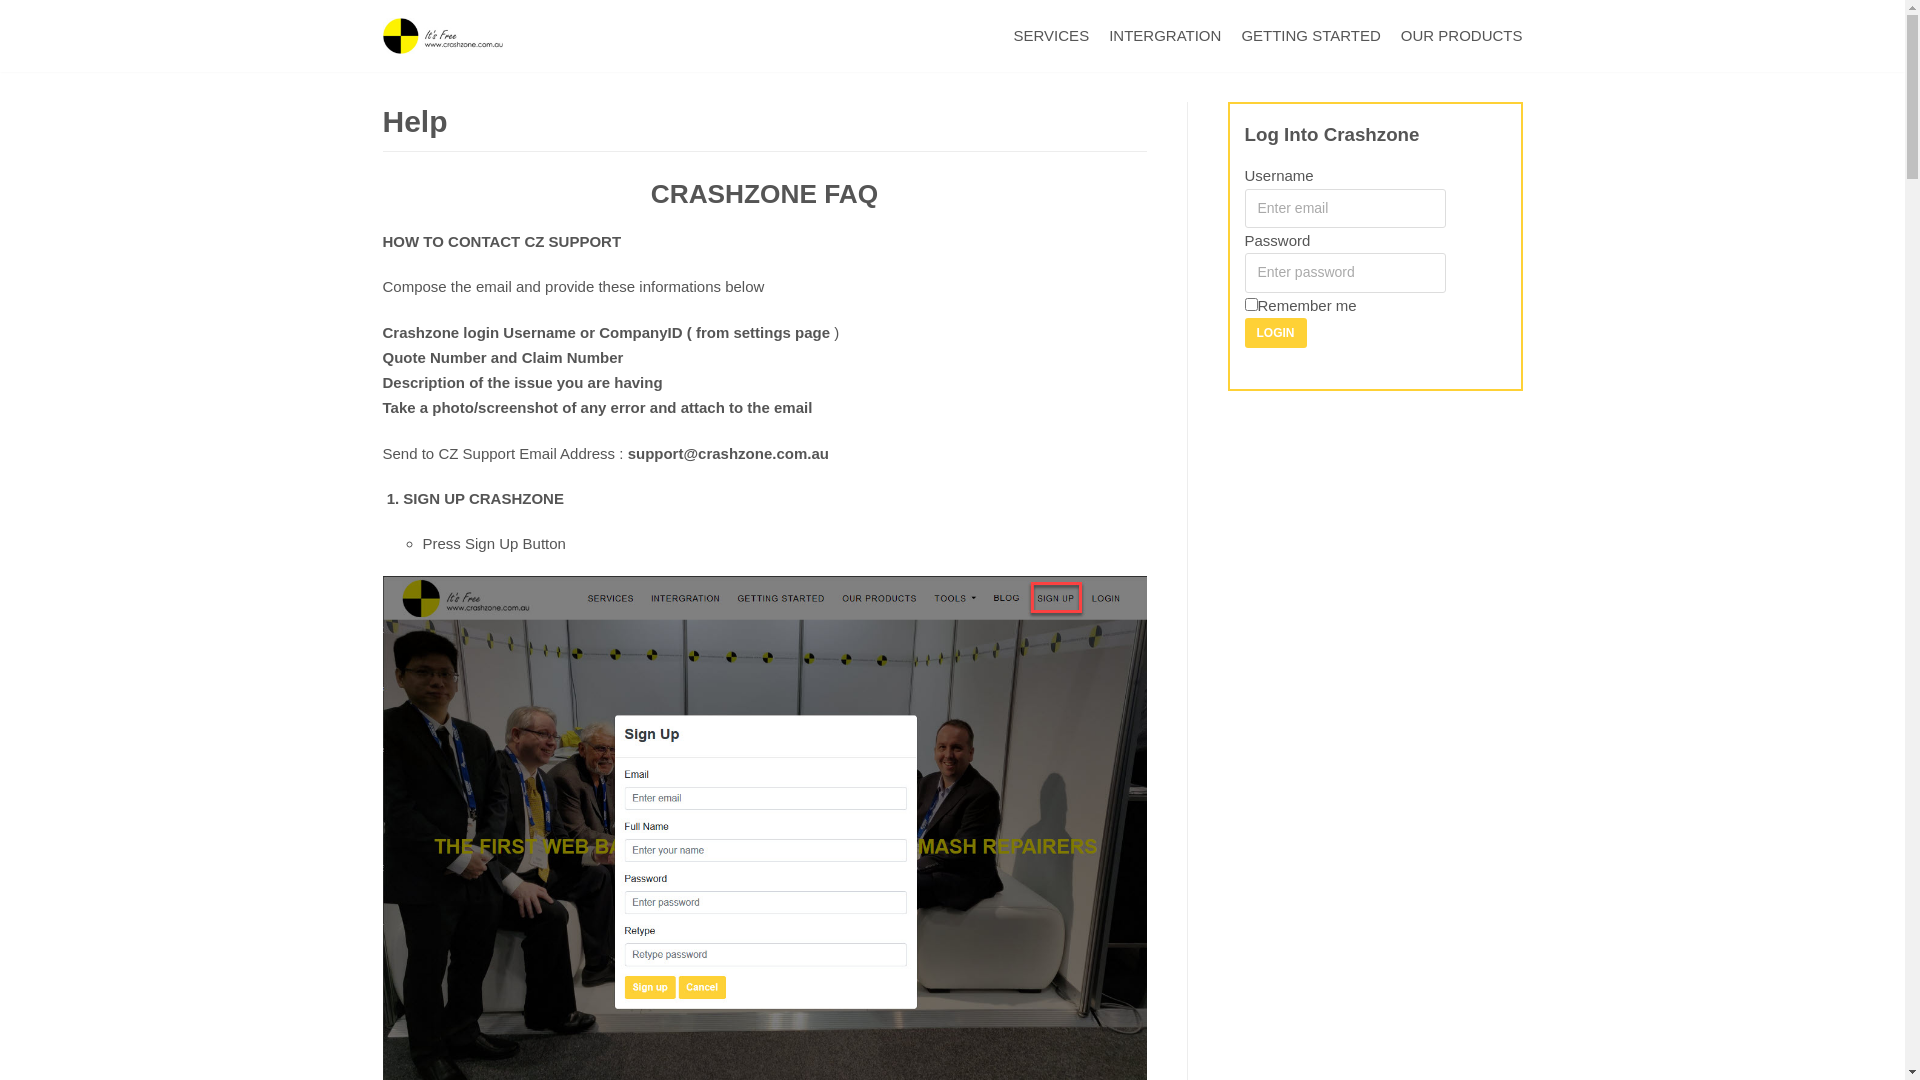  What do you see at coordinates (1275, 333) in the screenshot?
I see `LOGIN` at bounding box center [1275, 333].